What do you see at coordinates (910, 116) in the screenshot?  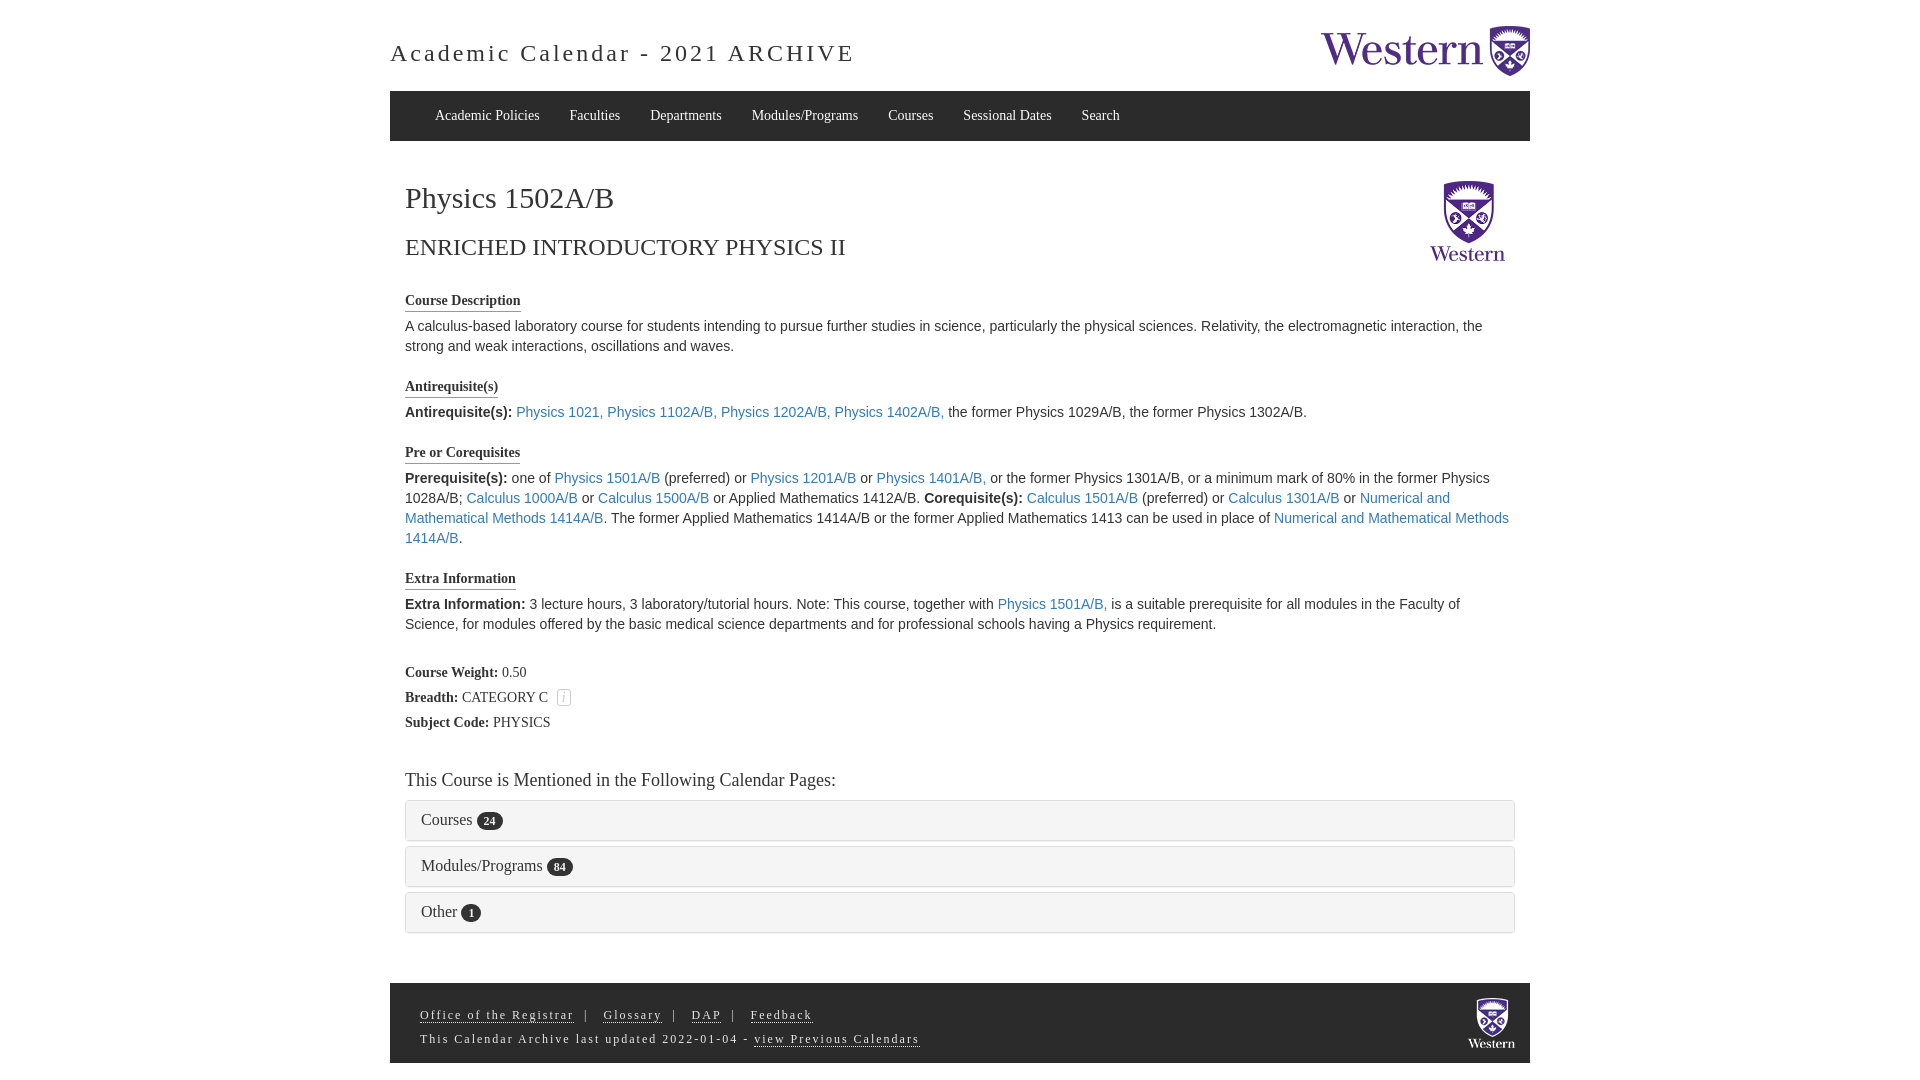 I see `Courses` at bounding box center [910, 116].